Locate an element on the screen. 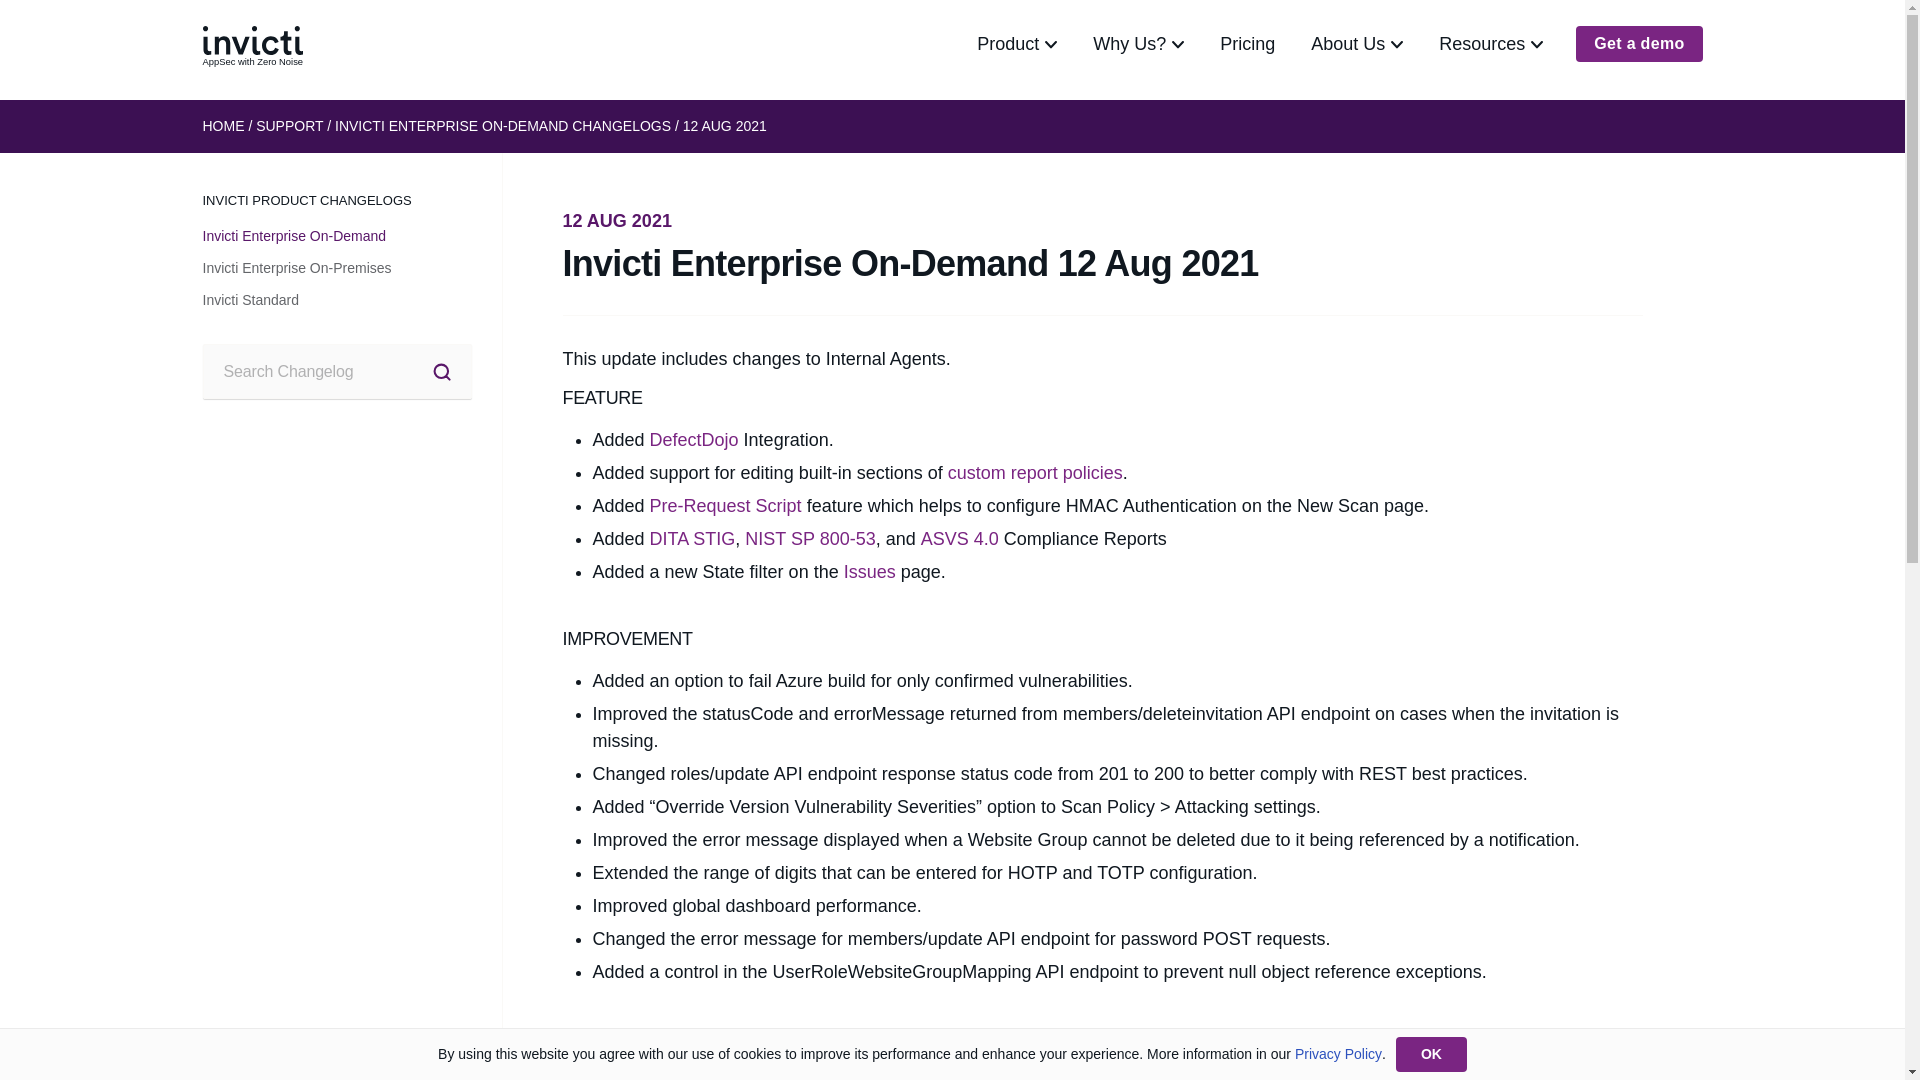  OK is located at coordinates (1430, 1054).